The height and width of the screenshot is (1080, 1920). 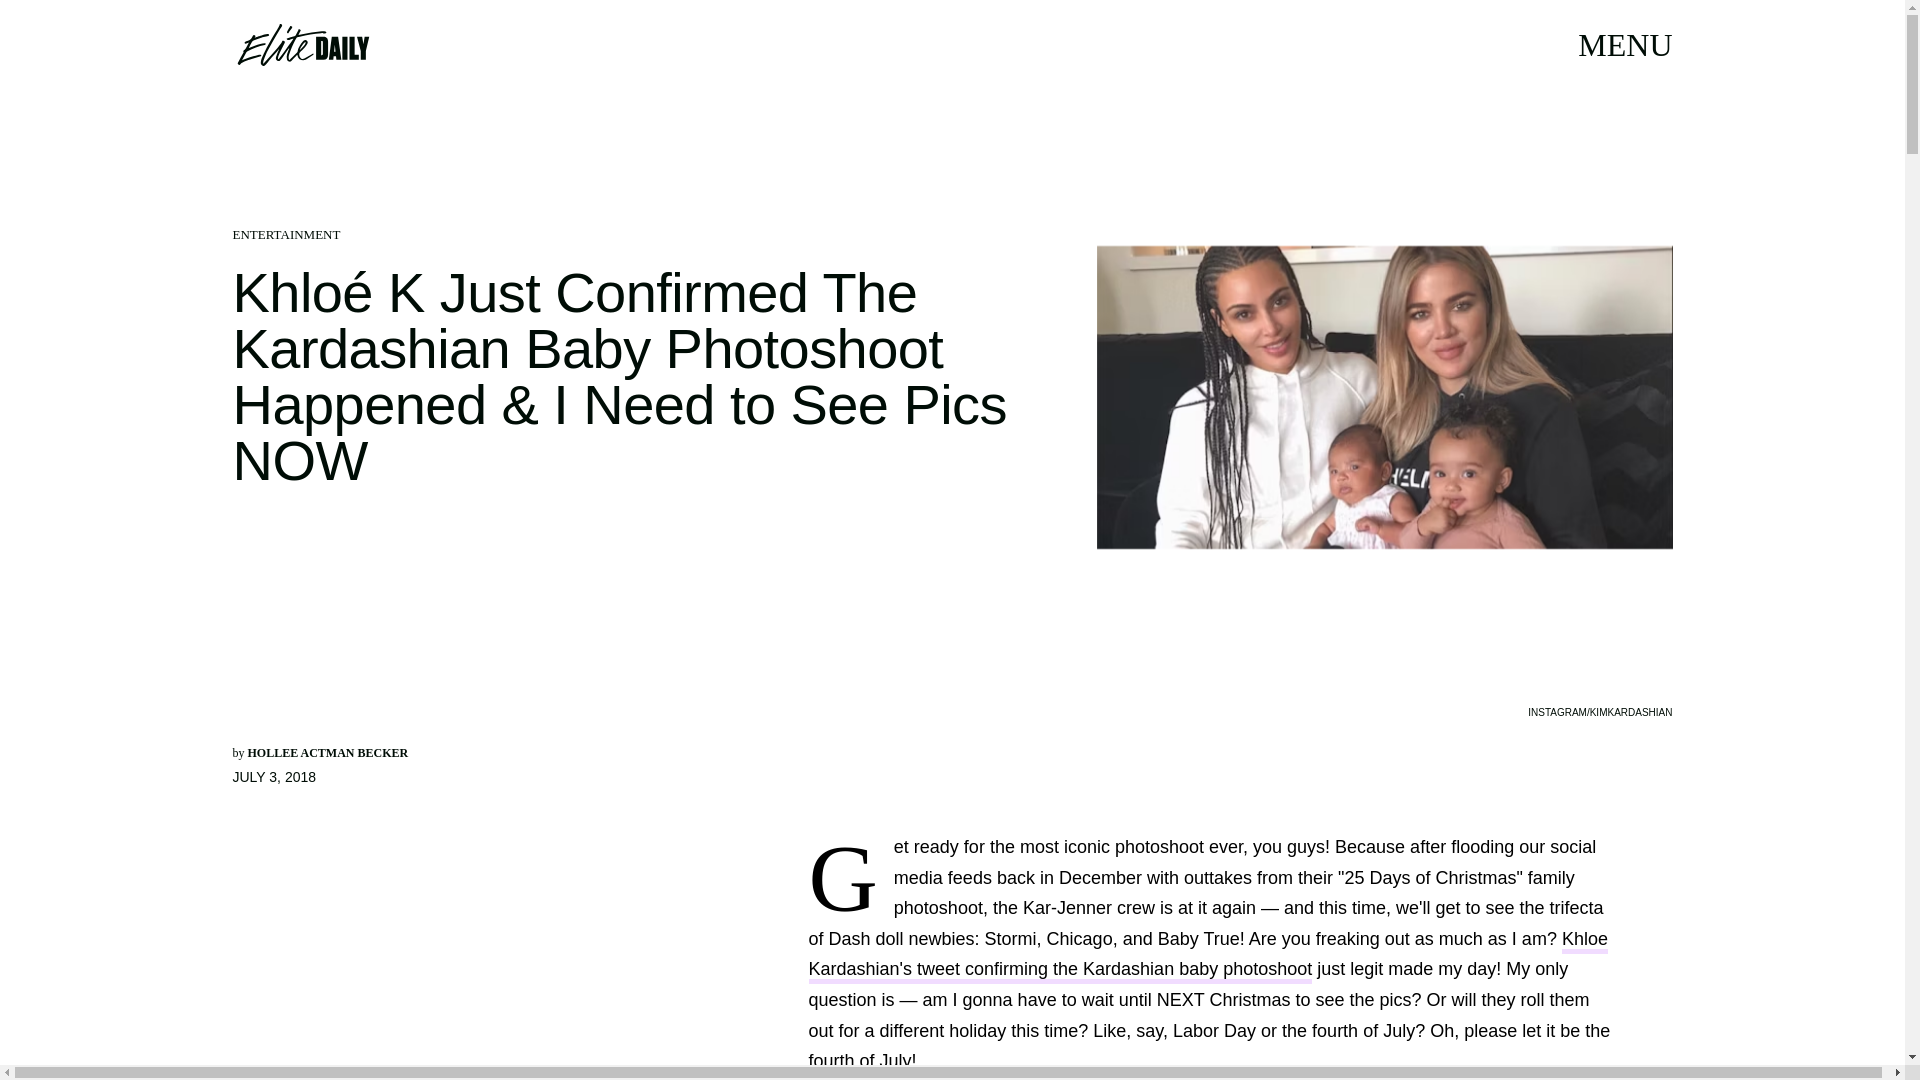 What do you see at coordinates (302, 44) in the screenshot?
I see `Elite Daily` at bounding box center [302, 44].